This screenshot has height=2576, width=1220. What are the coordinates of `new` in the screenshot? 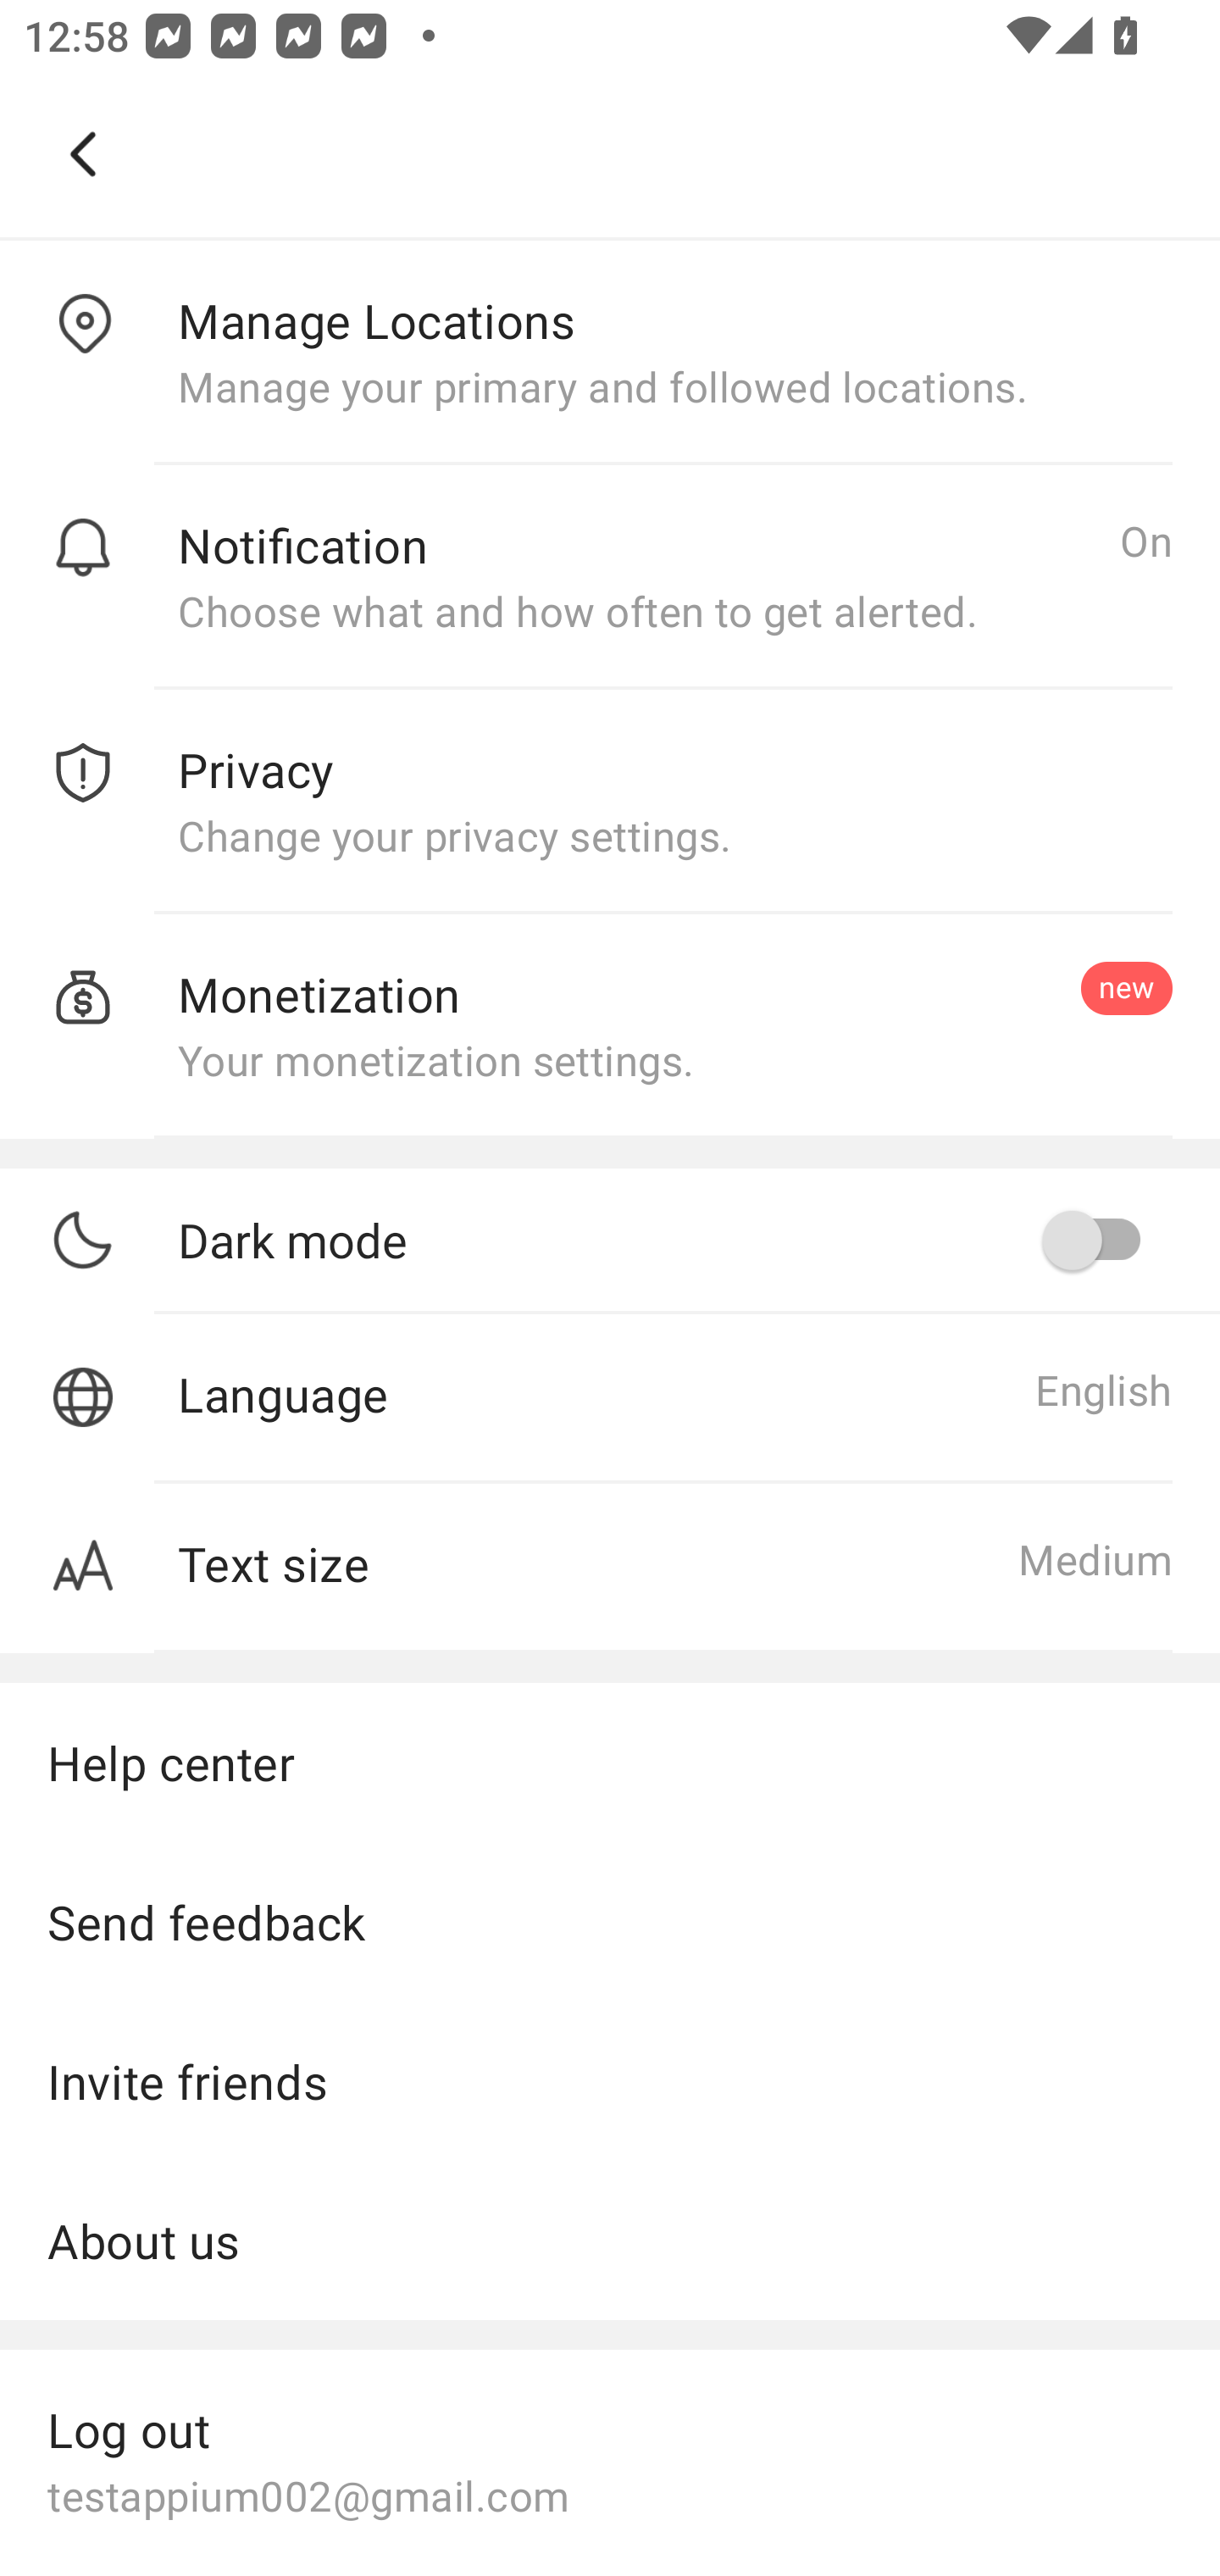 It's located at (1126, 987).